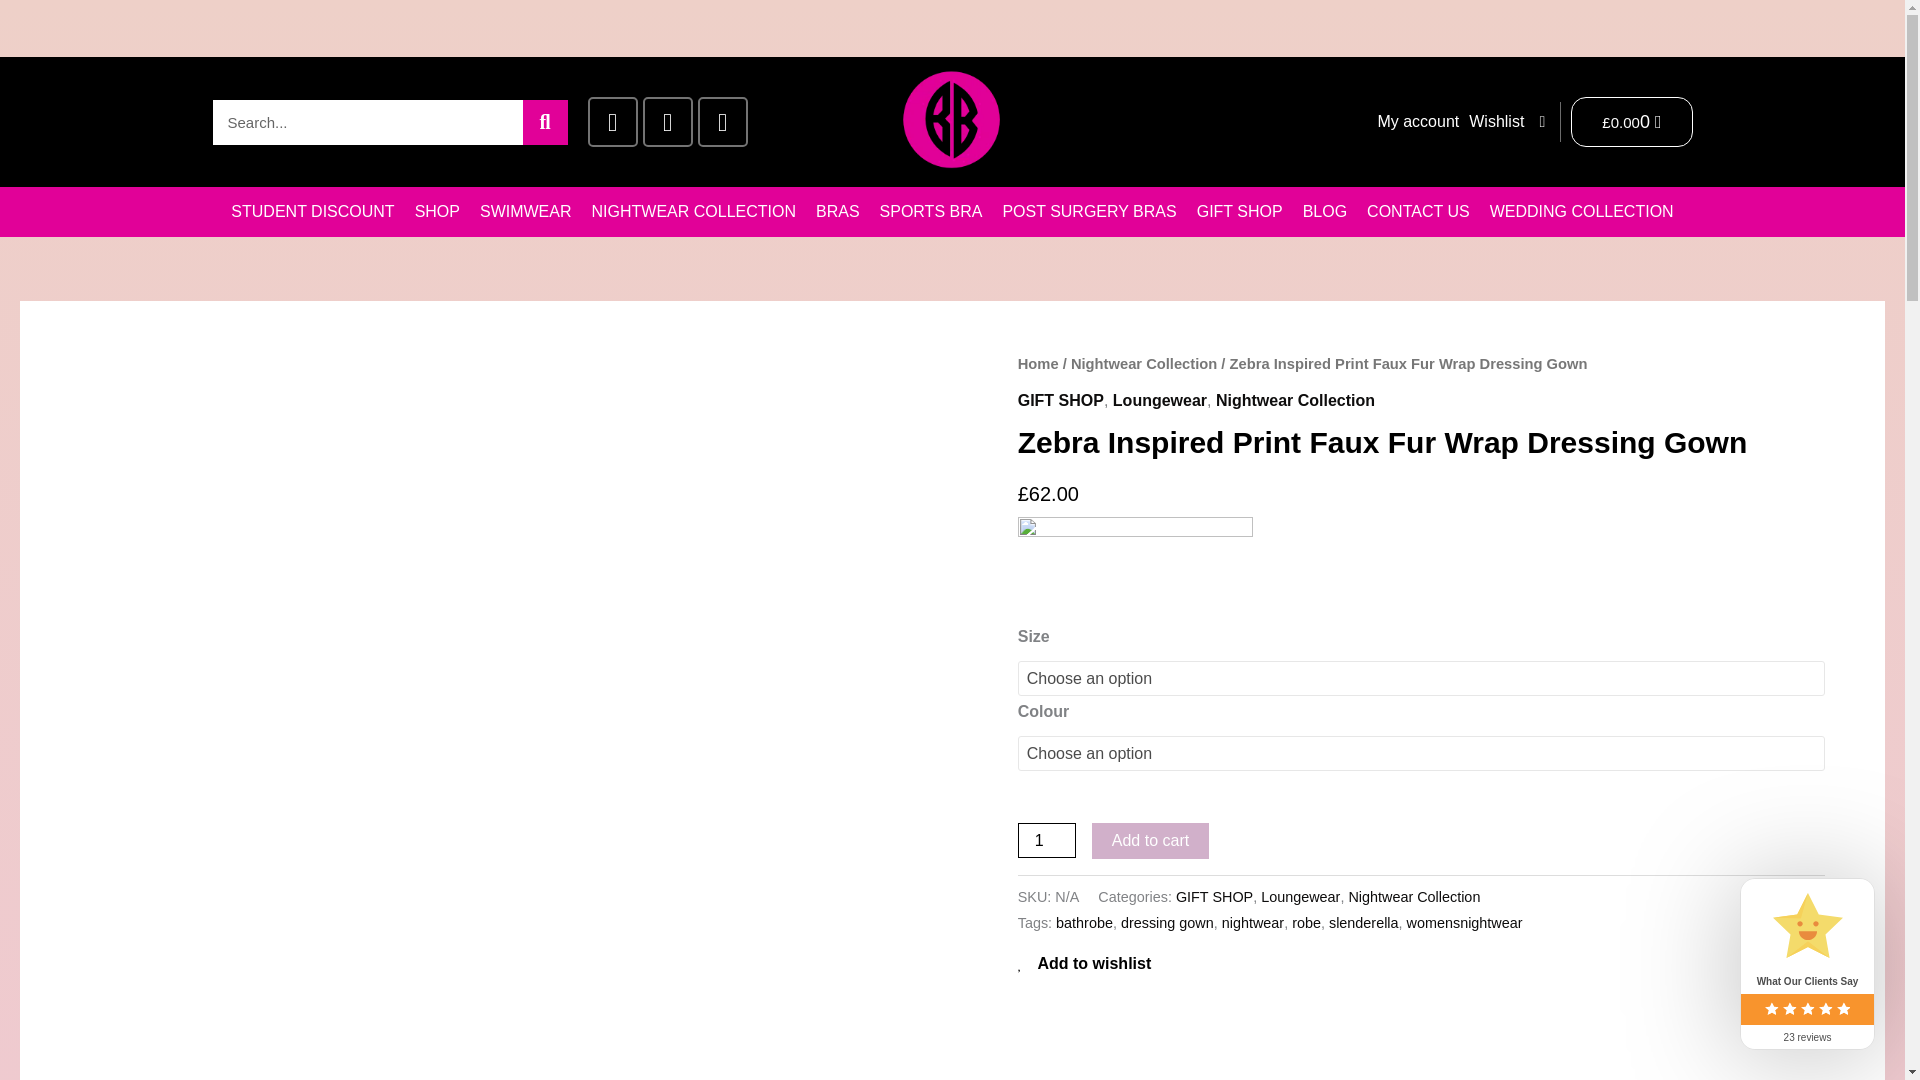 The image size is (1920, 1080). Describe the element at coordinates (526, 211) in the screenshot. I see `SWIMWEAR` at that location.